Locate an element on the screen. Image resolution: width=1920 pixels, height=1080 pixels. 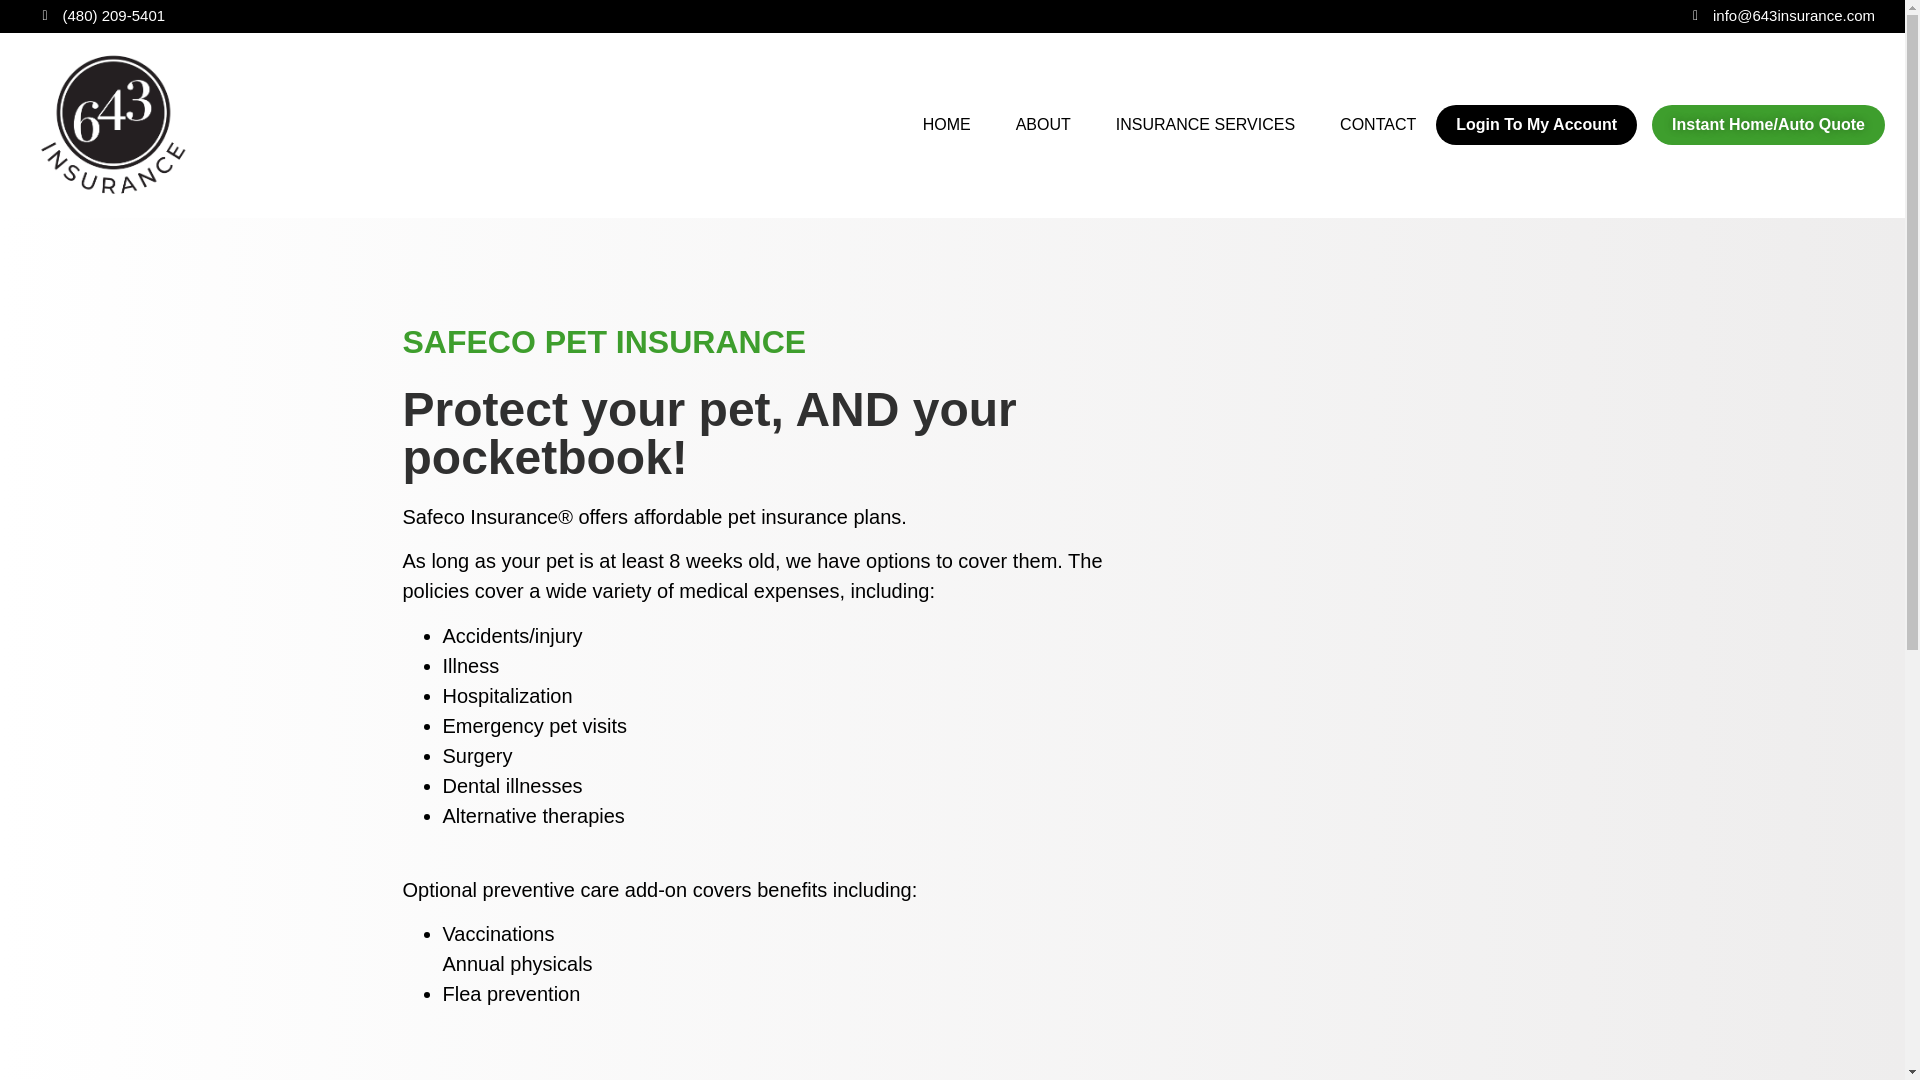
HOME is located at coordinates (946, 124).